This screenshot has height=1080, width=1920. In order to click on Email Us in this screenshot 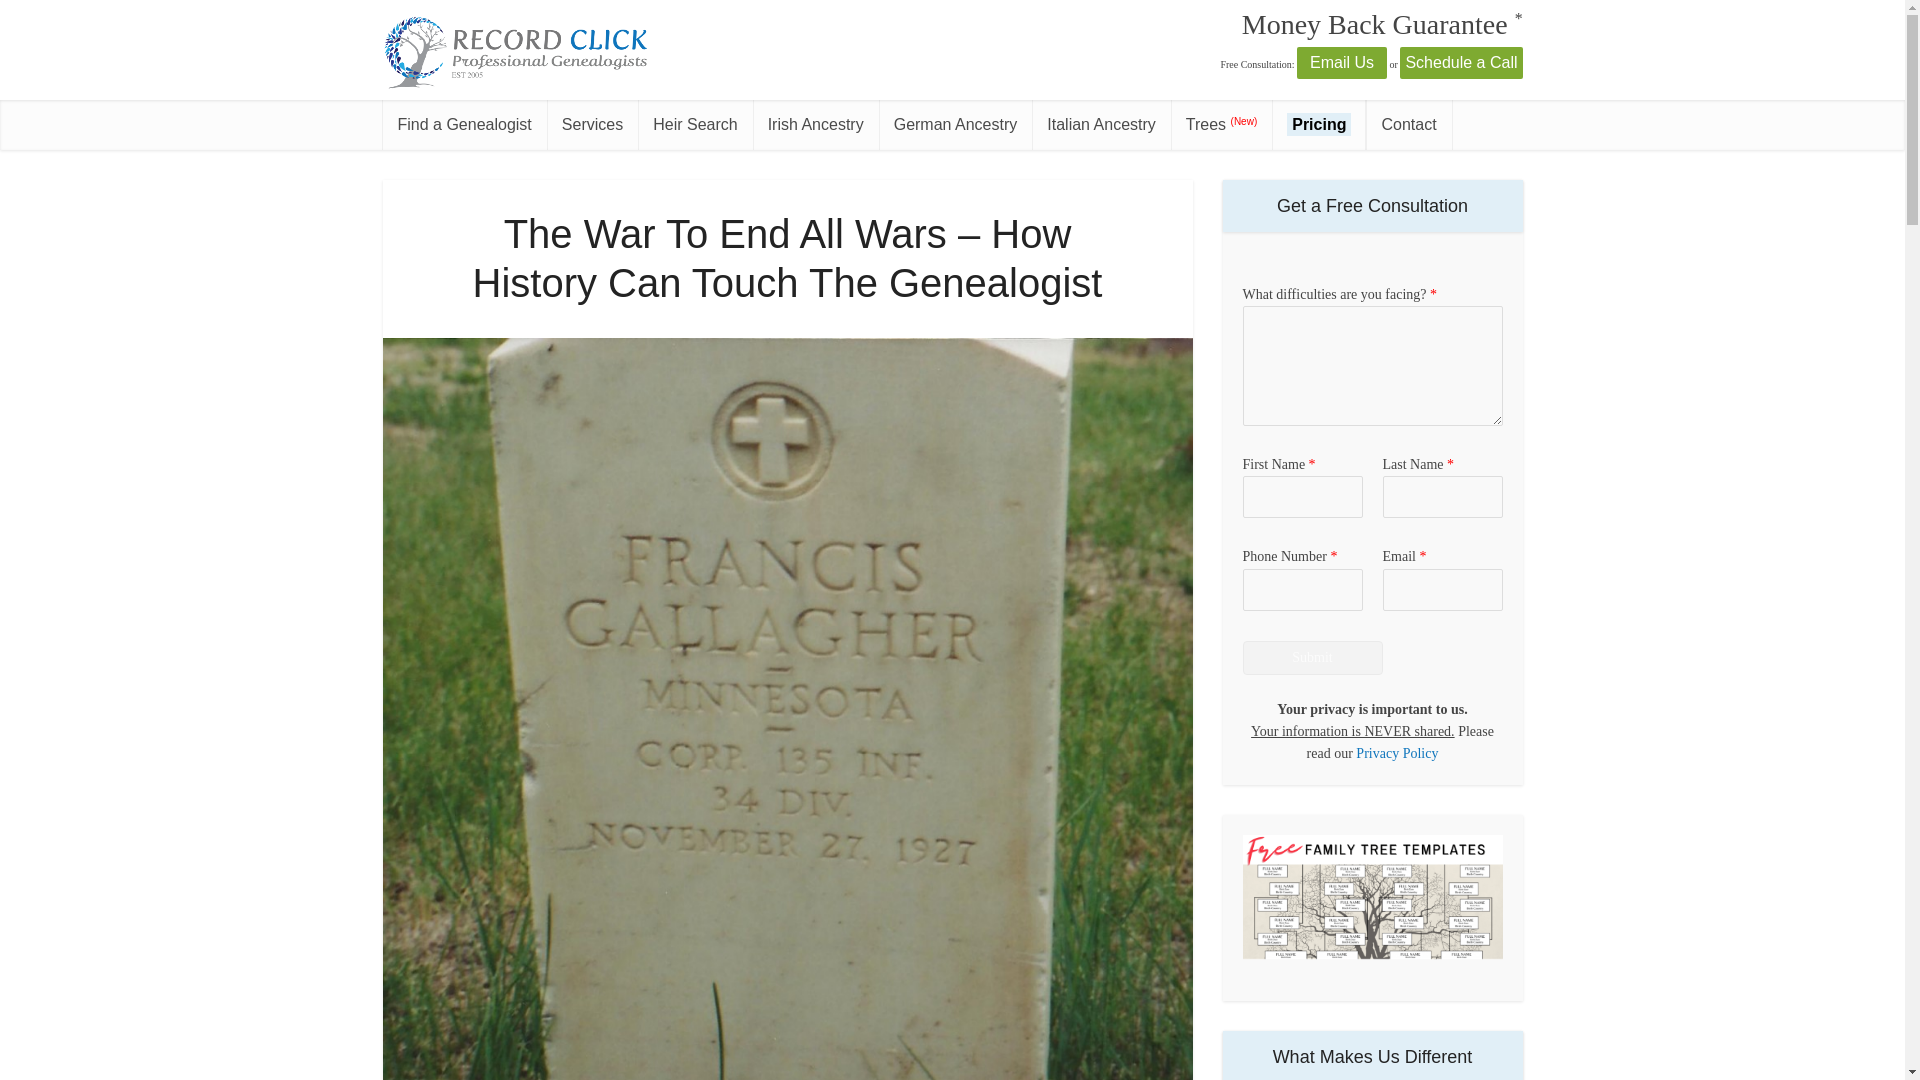, I will do `click(1342, 62)`.